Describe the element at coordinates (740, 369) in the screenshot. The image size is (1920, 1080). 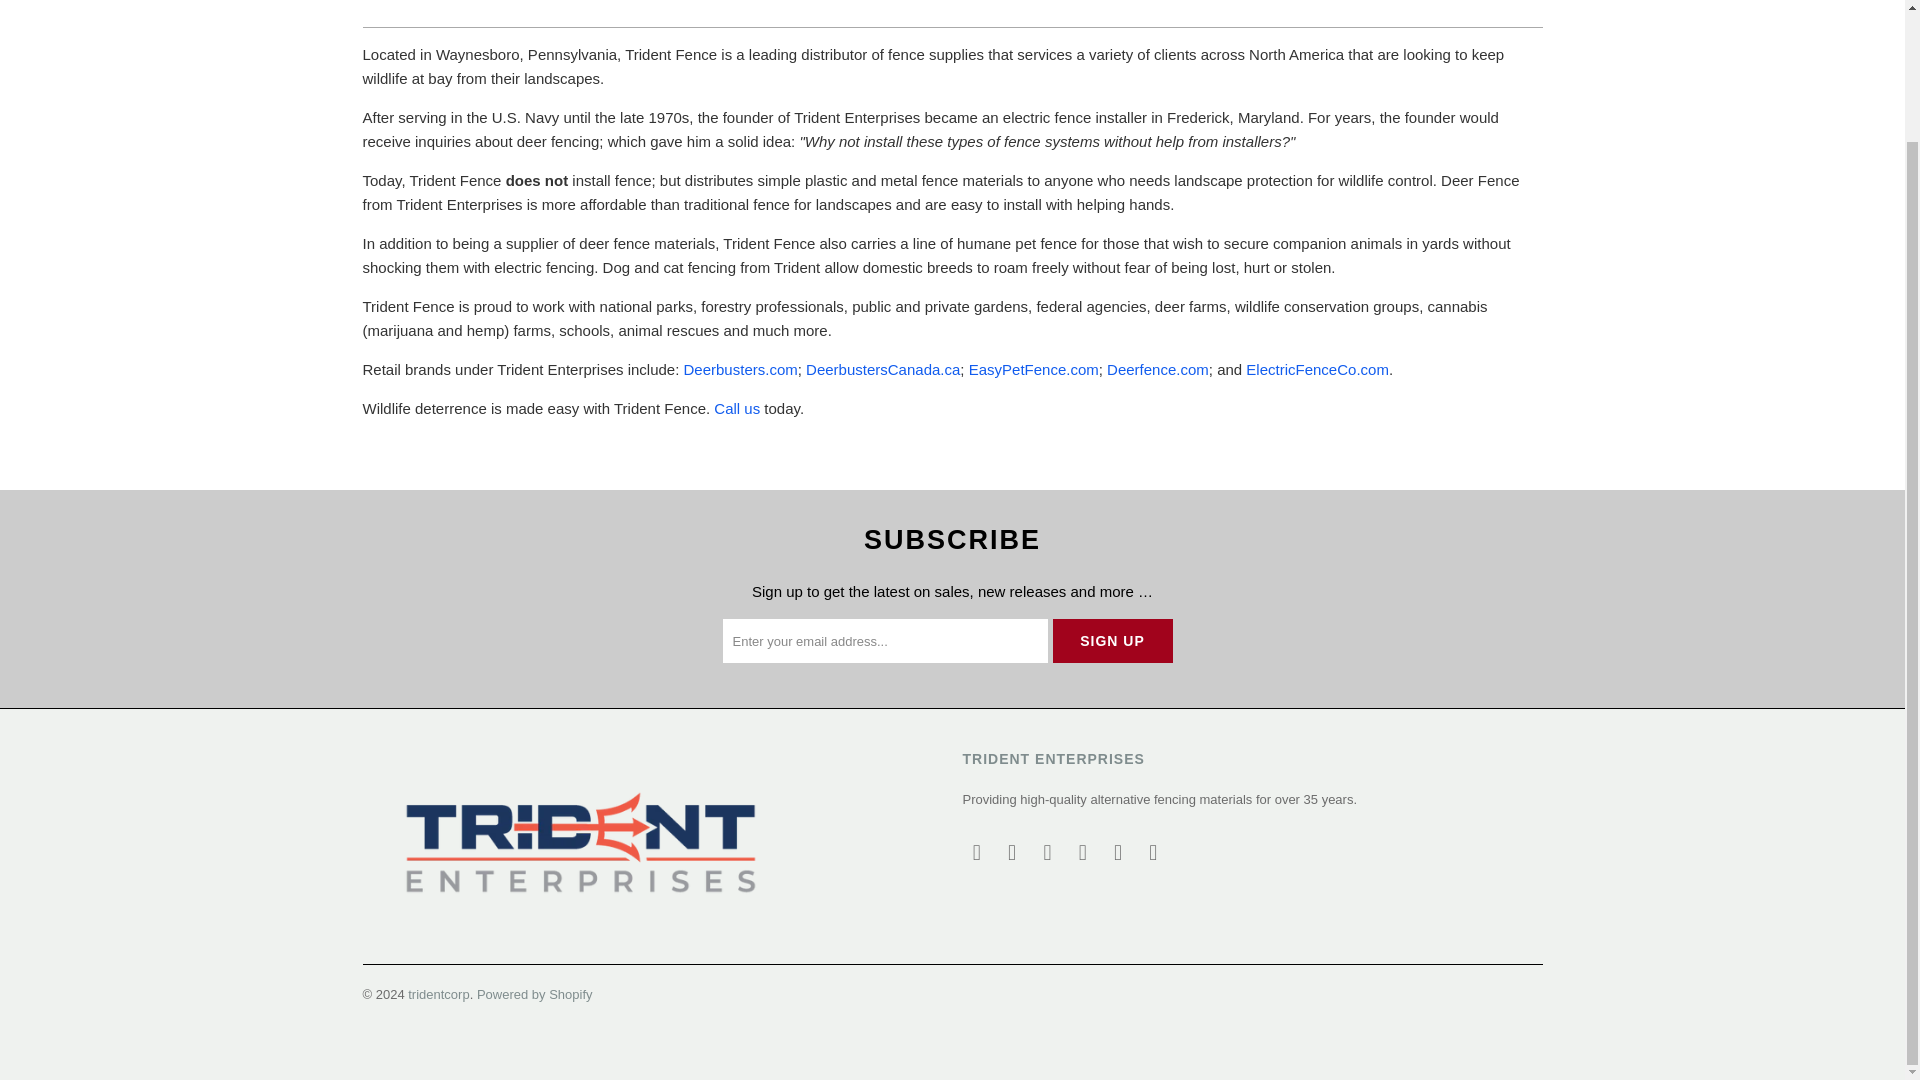
I see `Deerbusters Deer Fence` at that location.